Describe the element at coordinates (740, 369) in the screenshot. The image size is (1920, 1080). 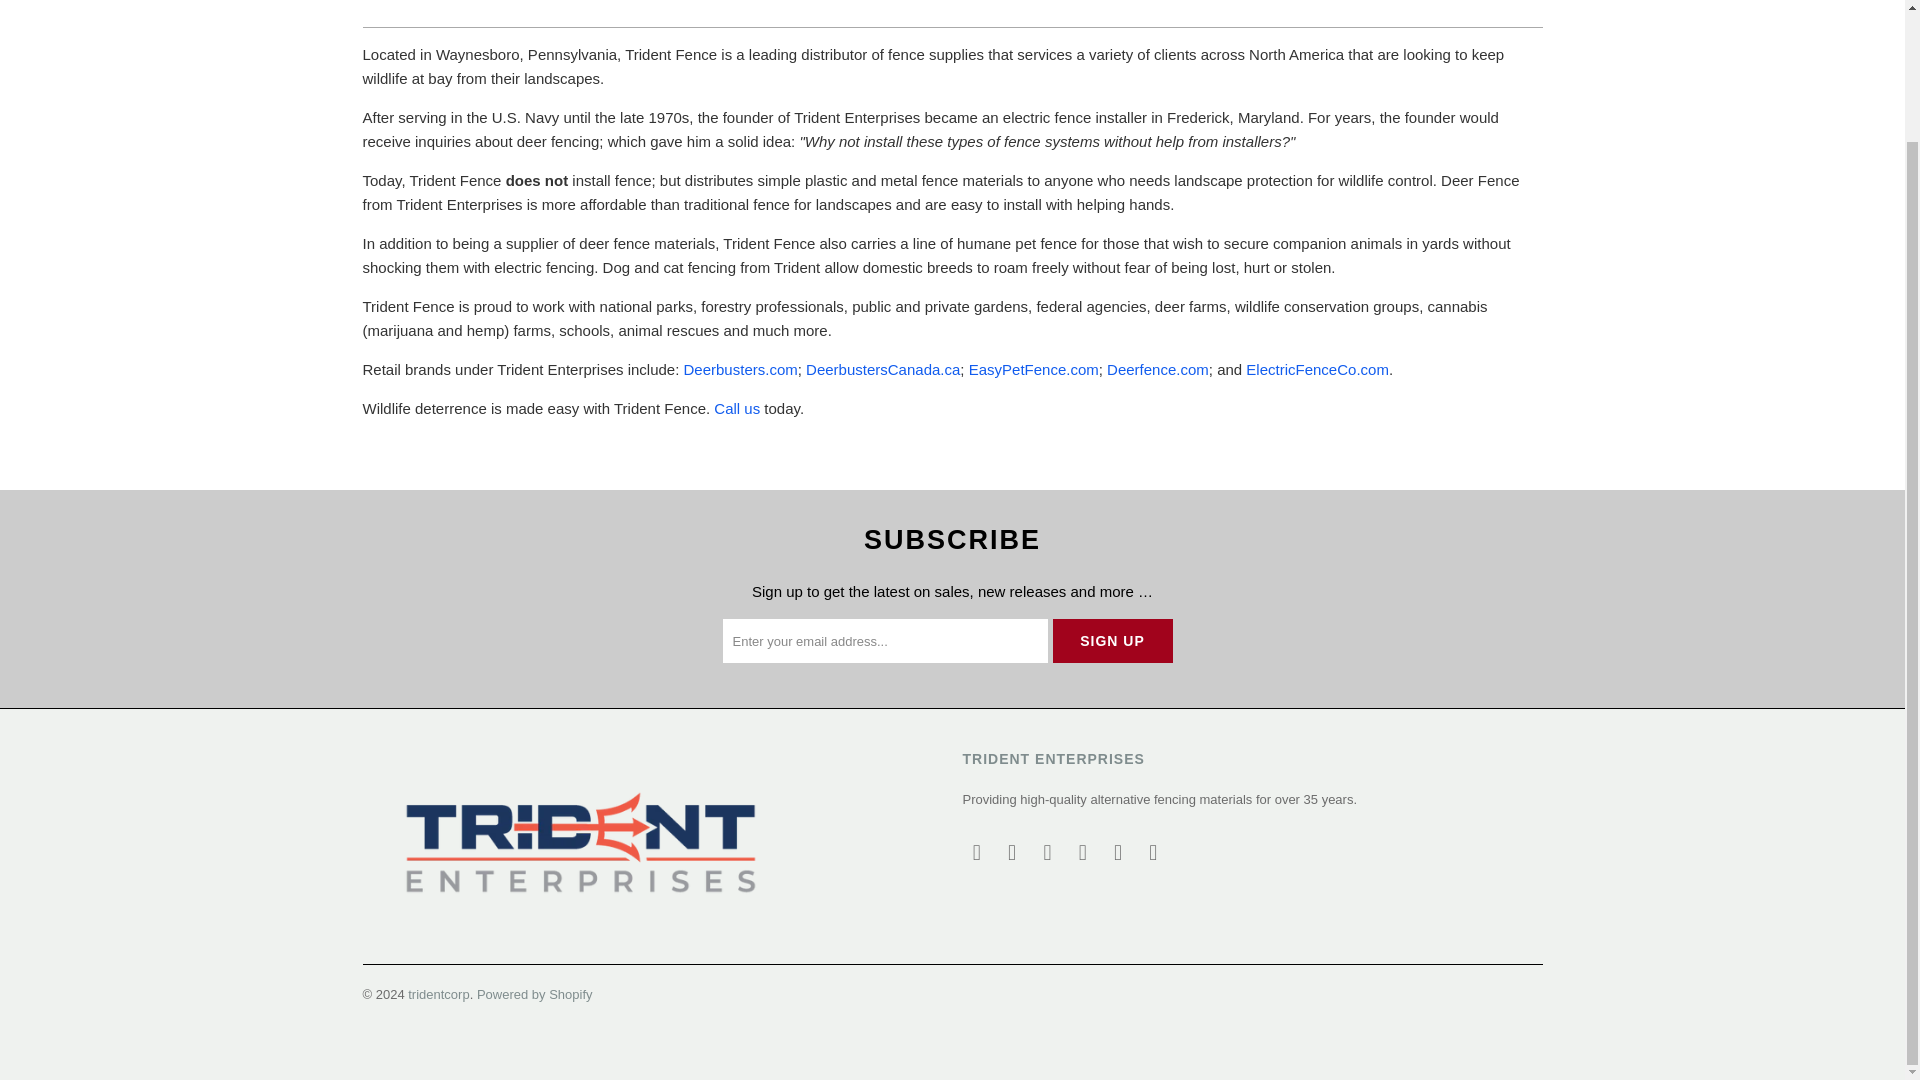
I see `Deerbusters Deer Fence` at that location.